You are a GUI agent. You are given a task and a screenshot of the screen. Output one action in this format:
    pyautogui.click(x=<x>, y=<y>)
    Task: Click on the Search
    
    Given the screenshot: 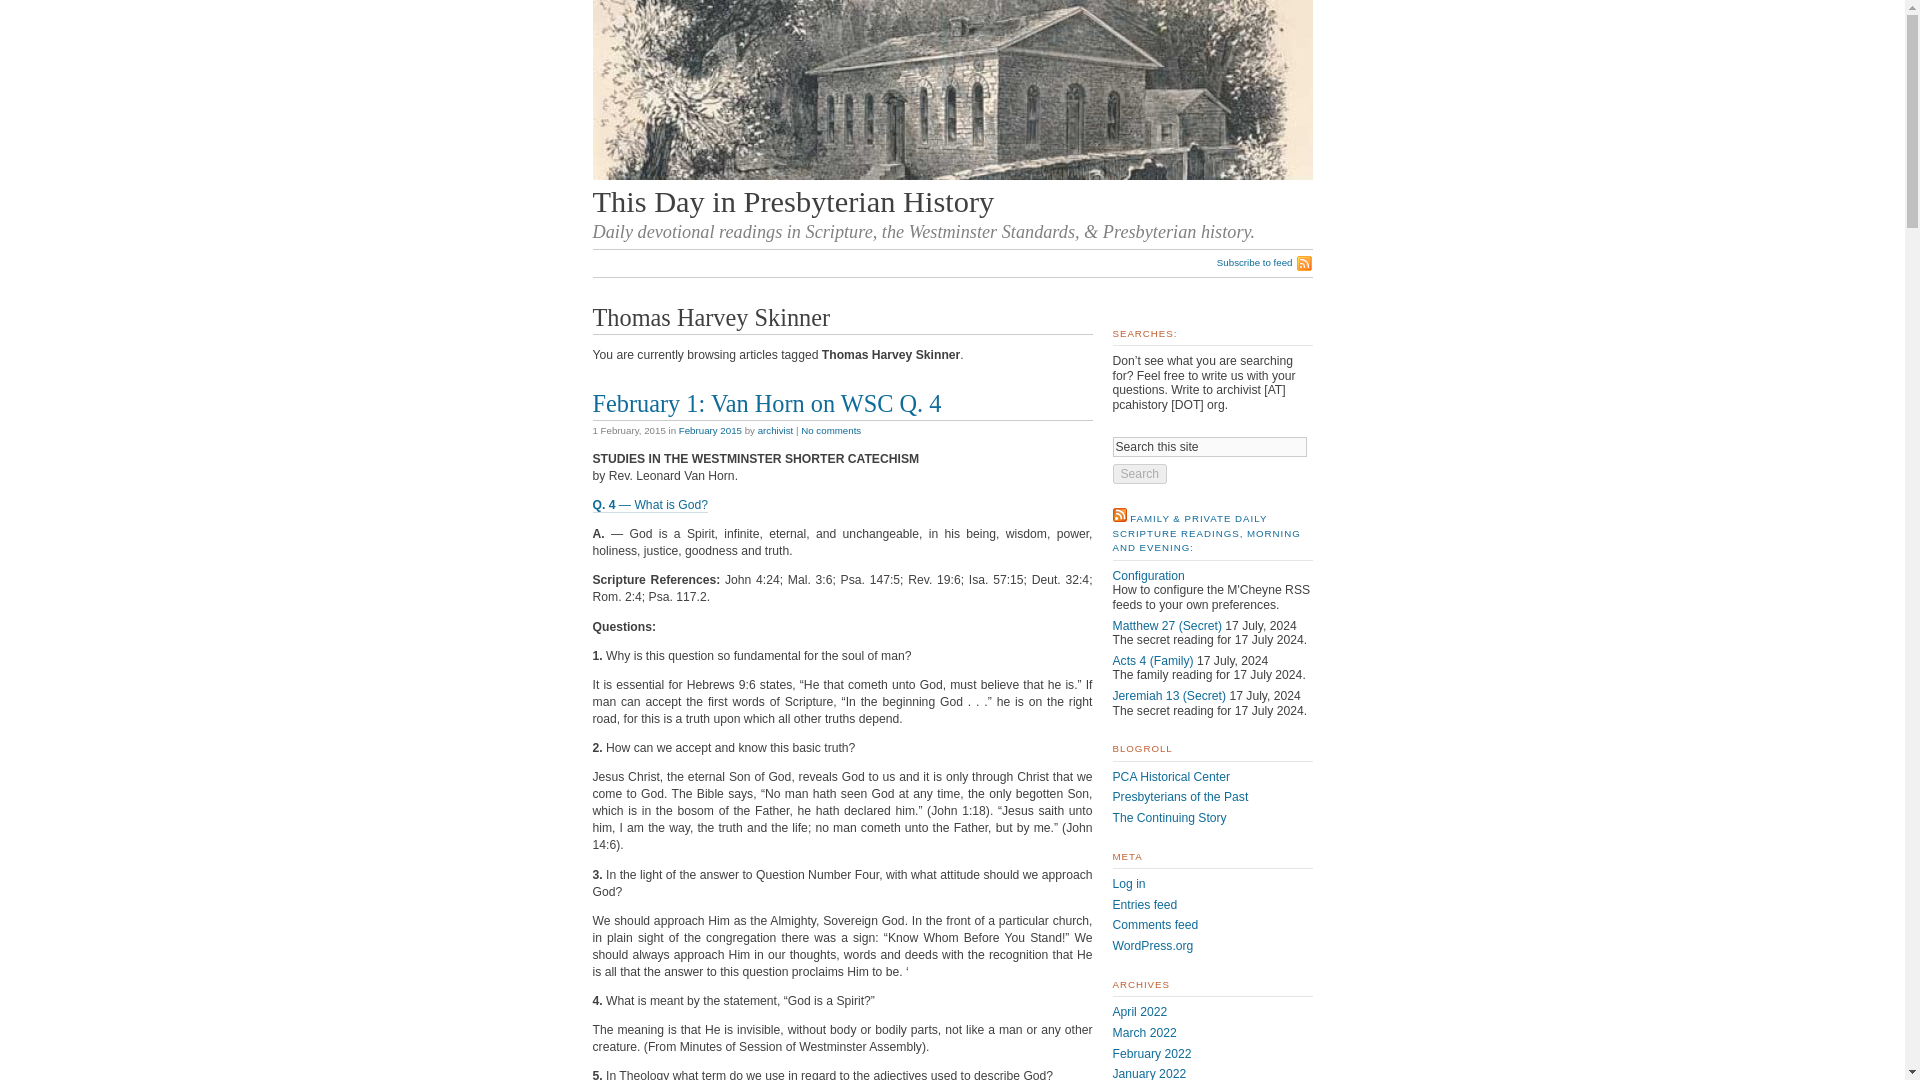 What is the action you would take?
    pyautogui.click(x=1139, y=474)
    